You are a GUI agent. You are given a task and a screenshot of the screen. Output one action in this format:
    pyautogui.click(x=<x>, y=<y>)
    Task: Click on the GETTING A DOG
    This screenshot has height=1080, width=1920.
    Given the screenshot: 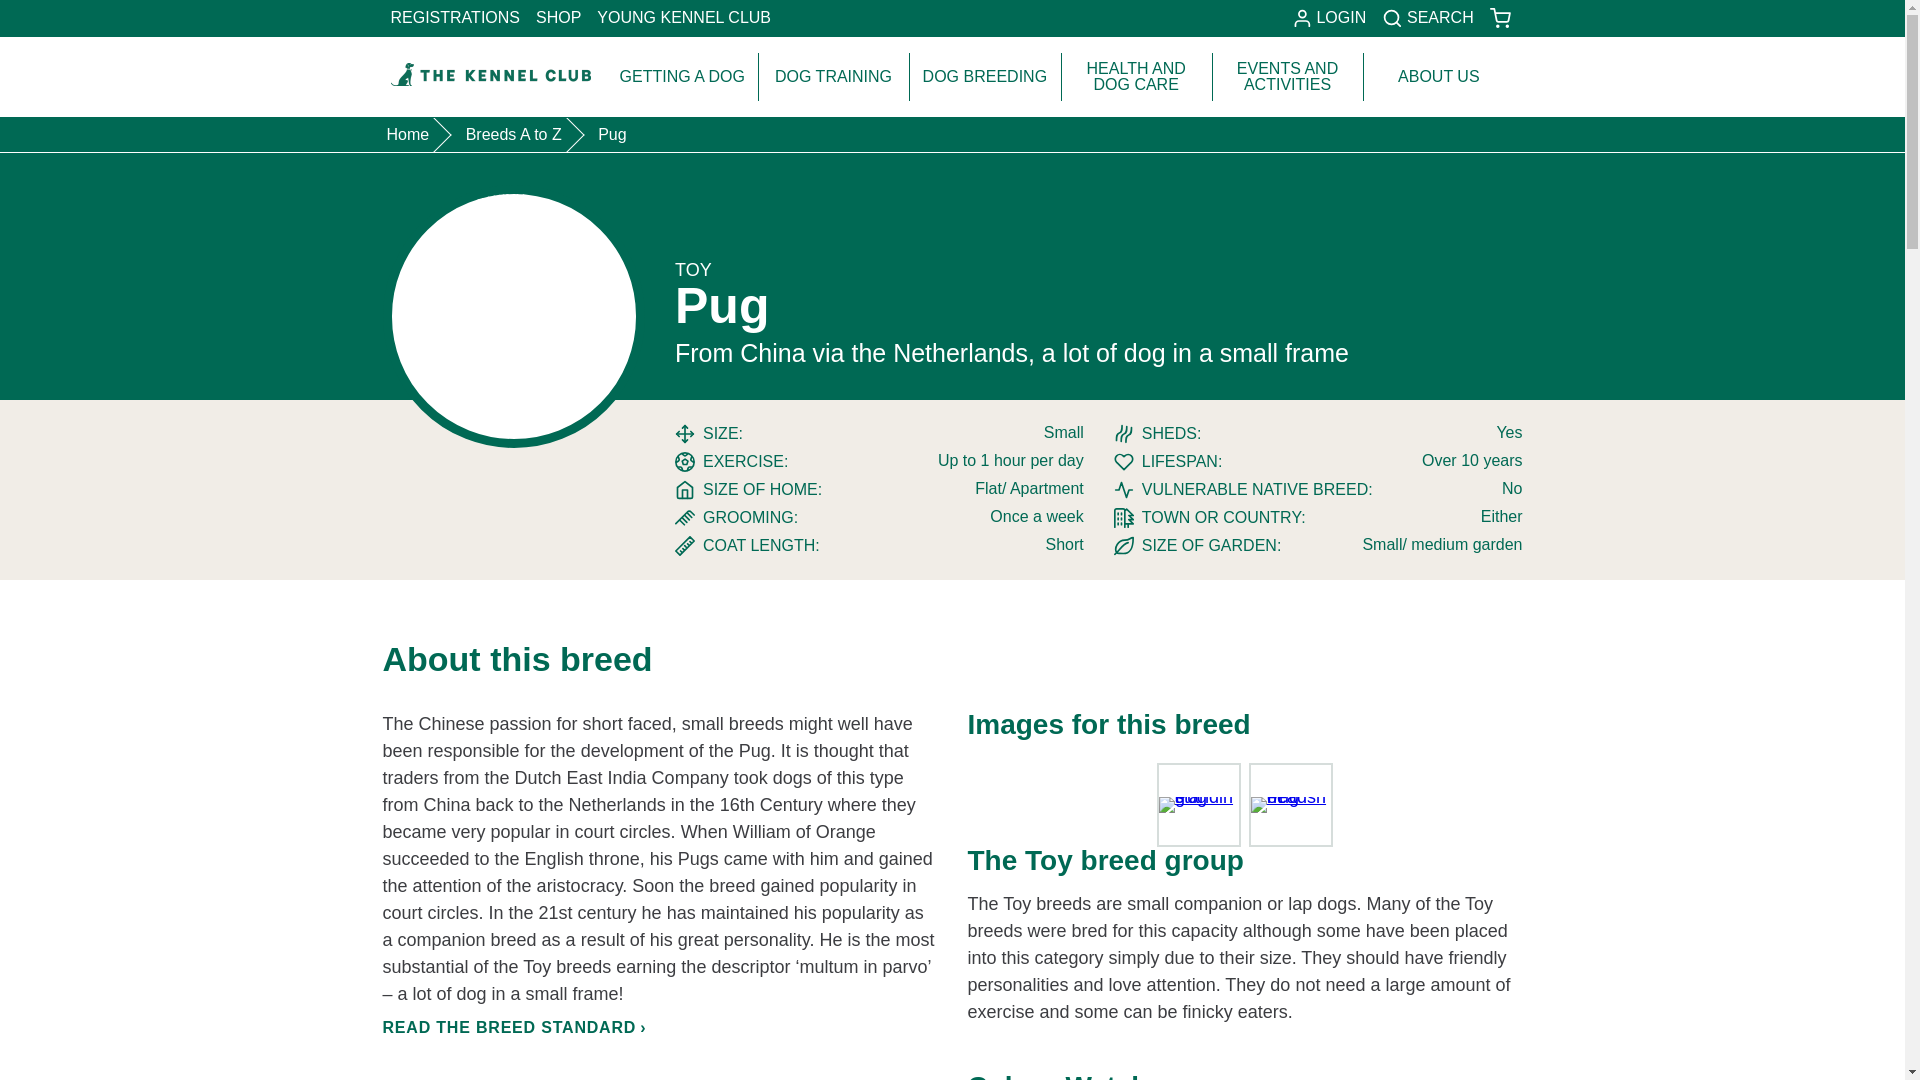 What is the action you would take?
    pyautogui.click(x=682, y=76)
    